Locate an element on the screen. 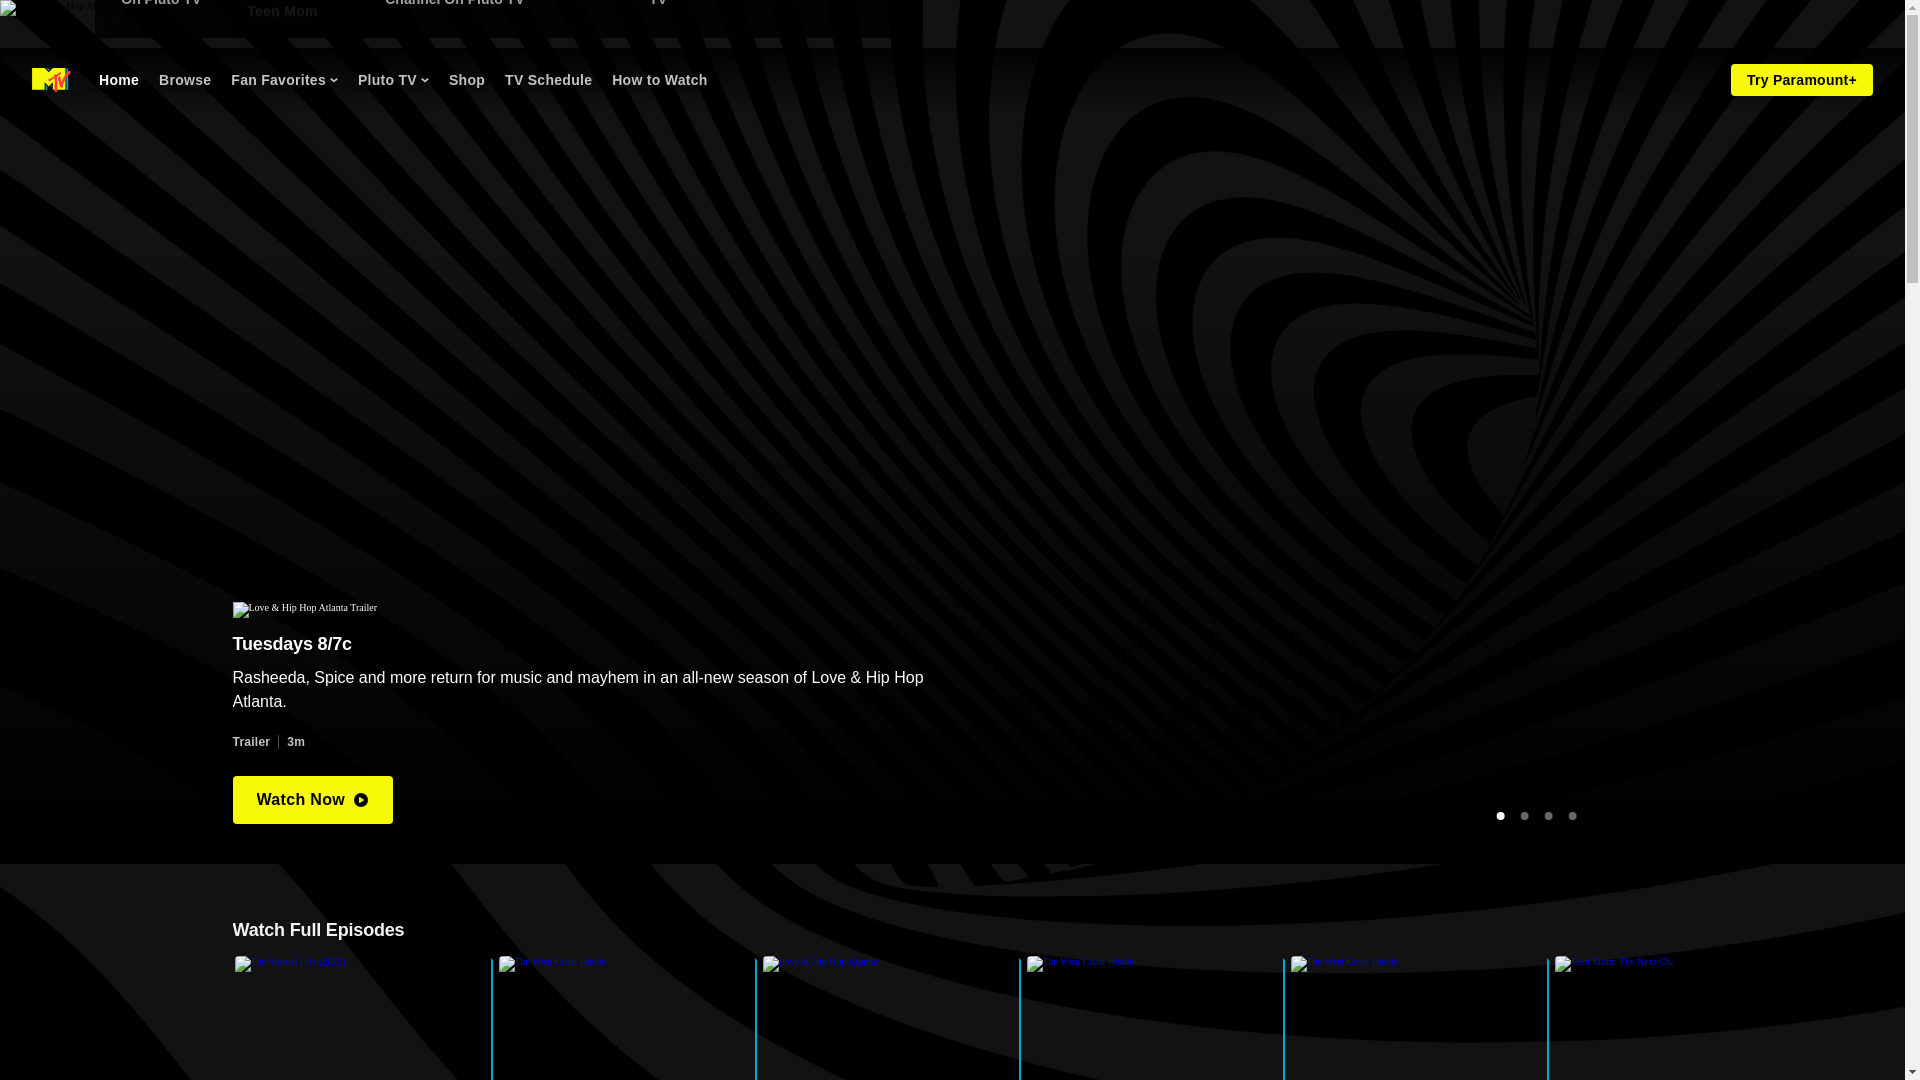 The width and height of the screenshot is (1920, 1080). TV Schedule is located at coordinates (282, 10).